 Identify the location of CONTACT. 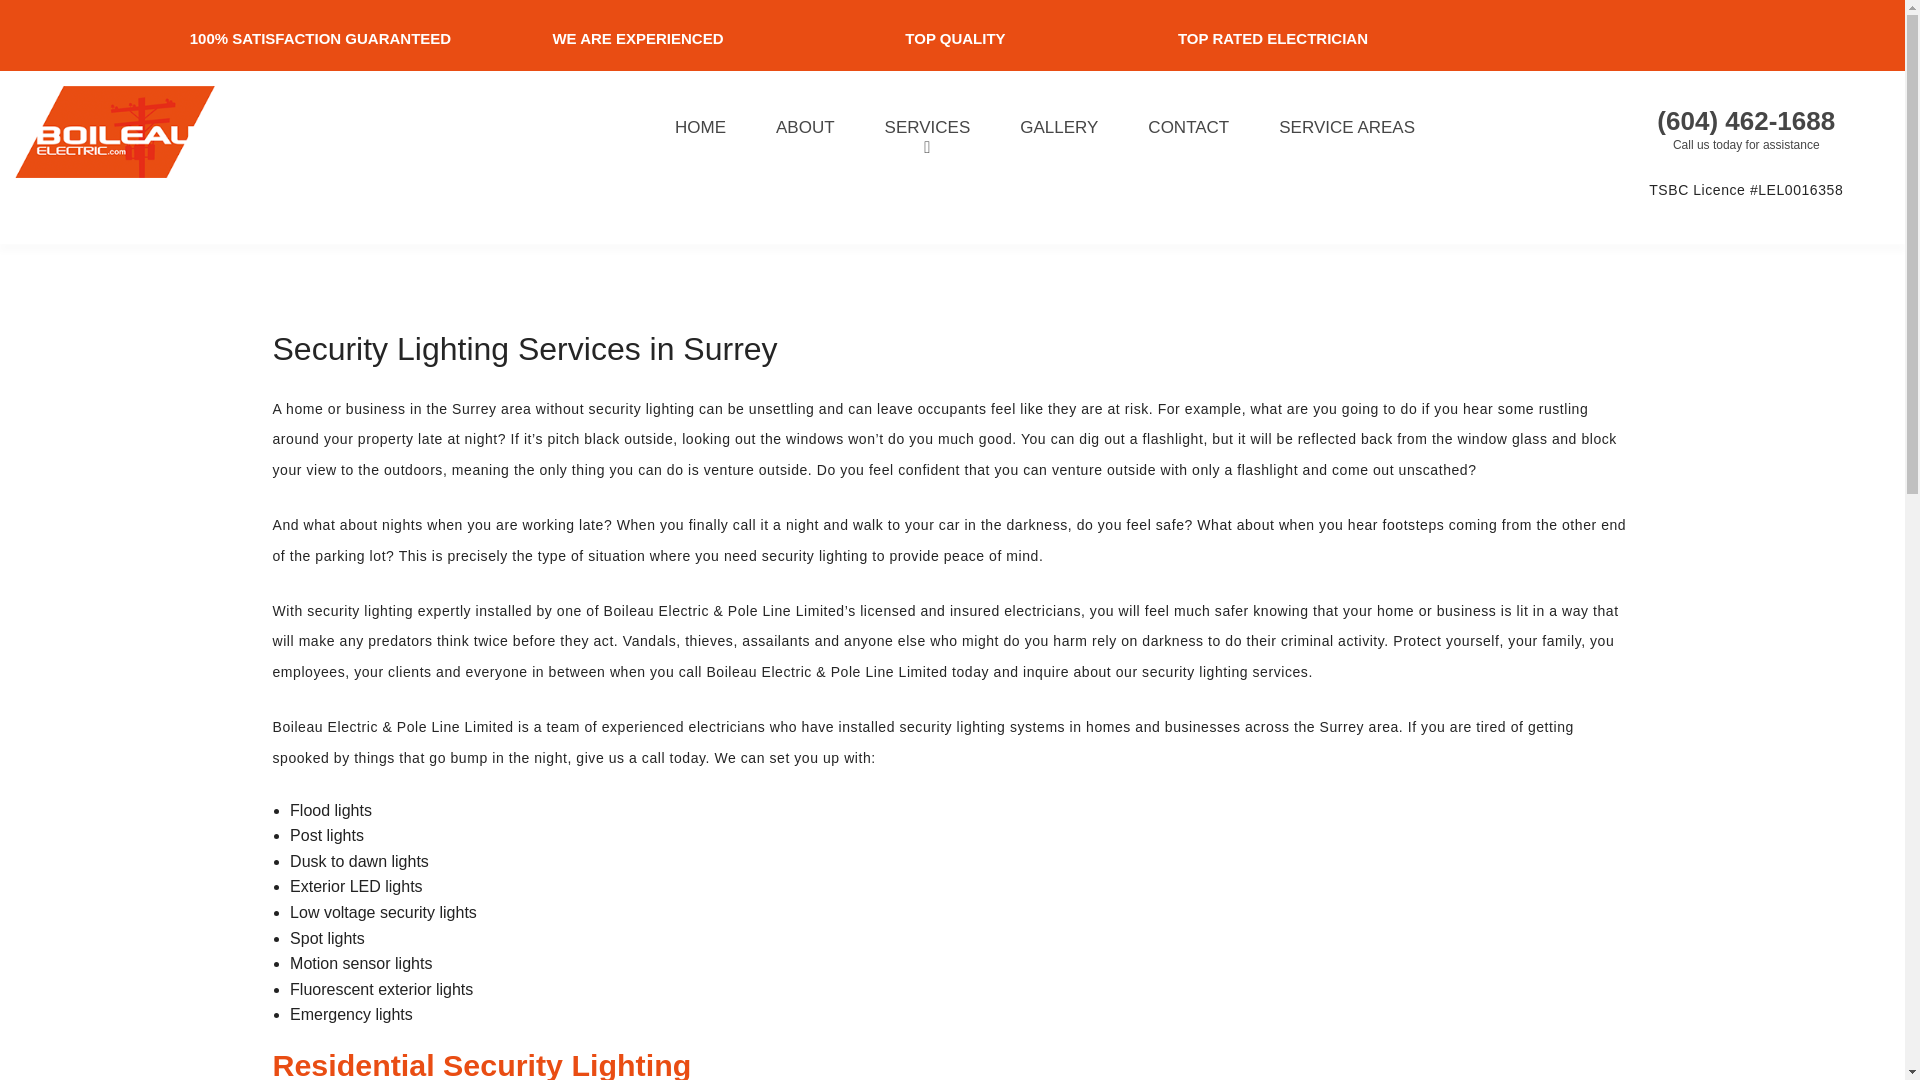
(1188, 126).